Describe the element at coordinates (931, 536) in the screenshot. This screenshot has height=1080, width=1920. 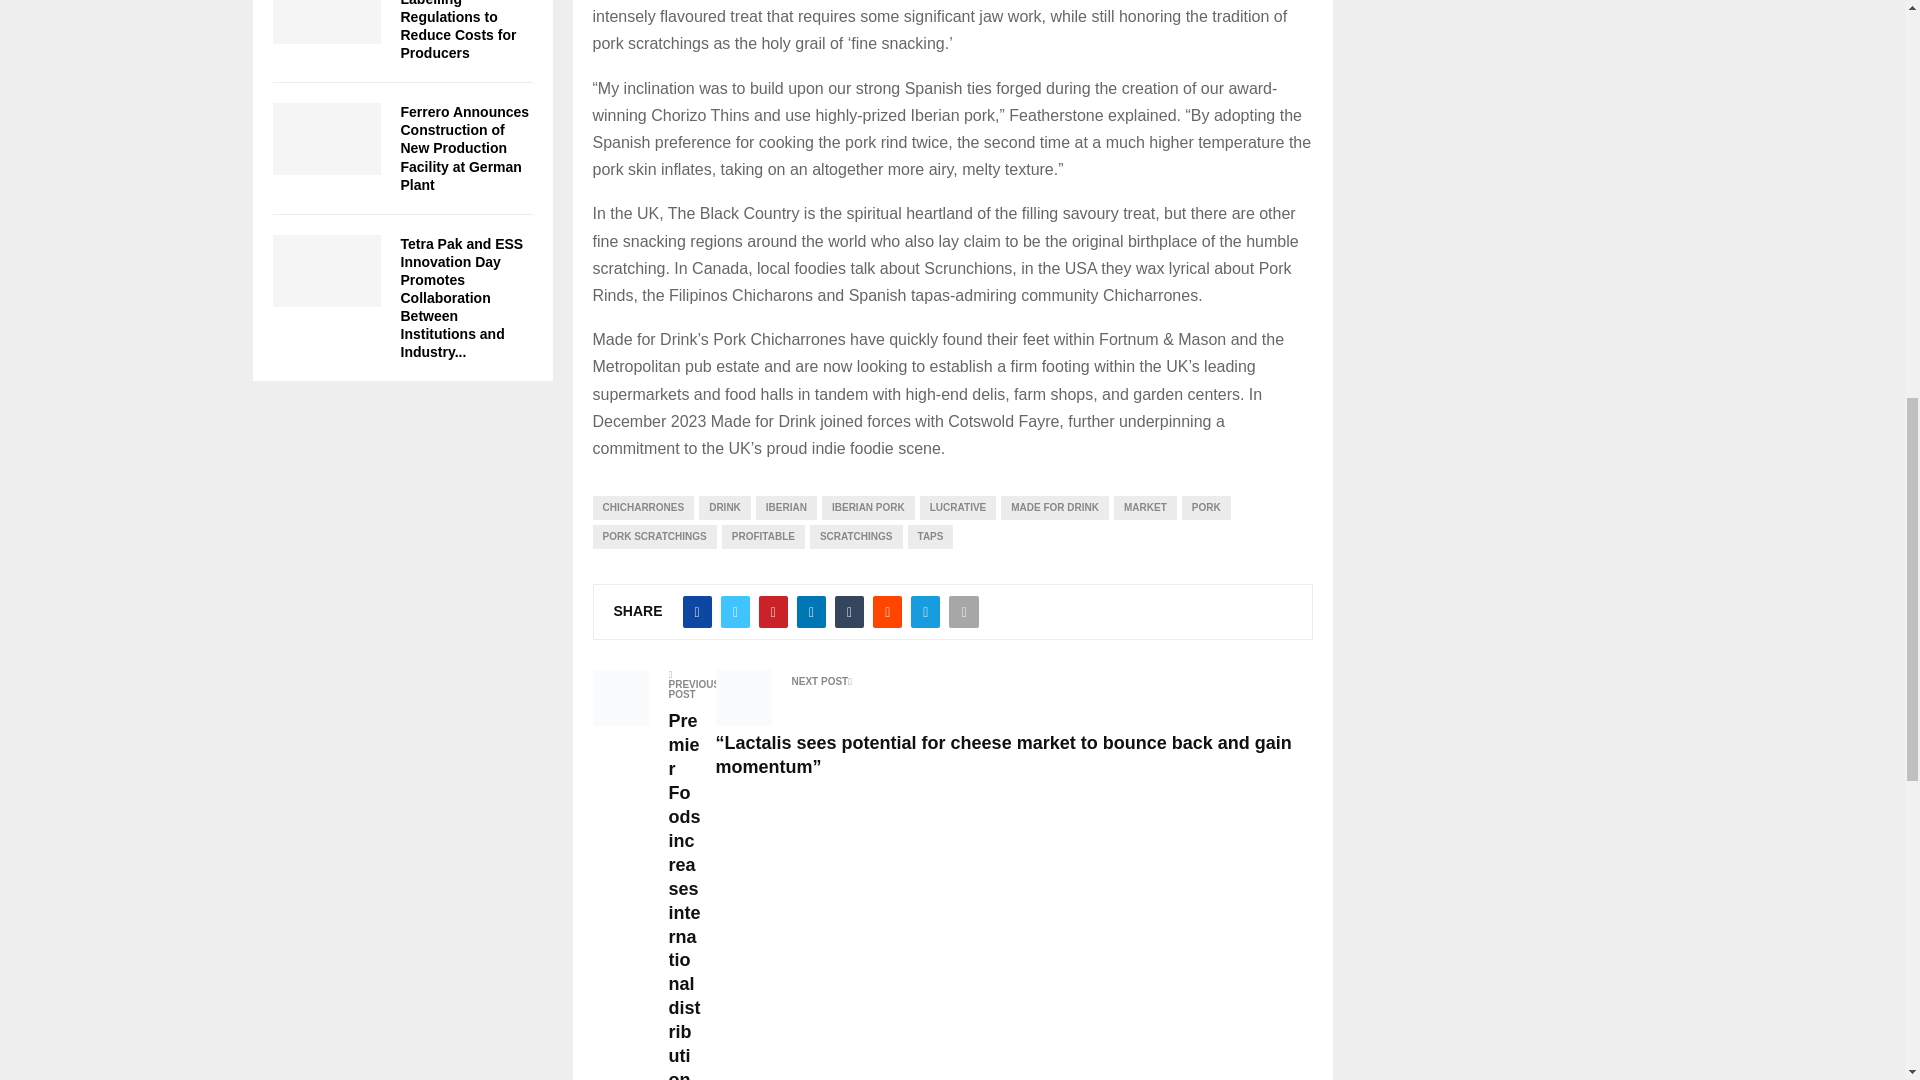
I see `TAPS` at that location.